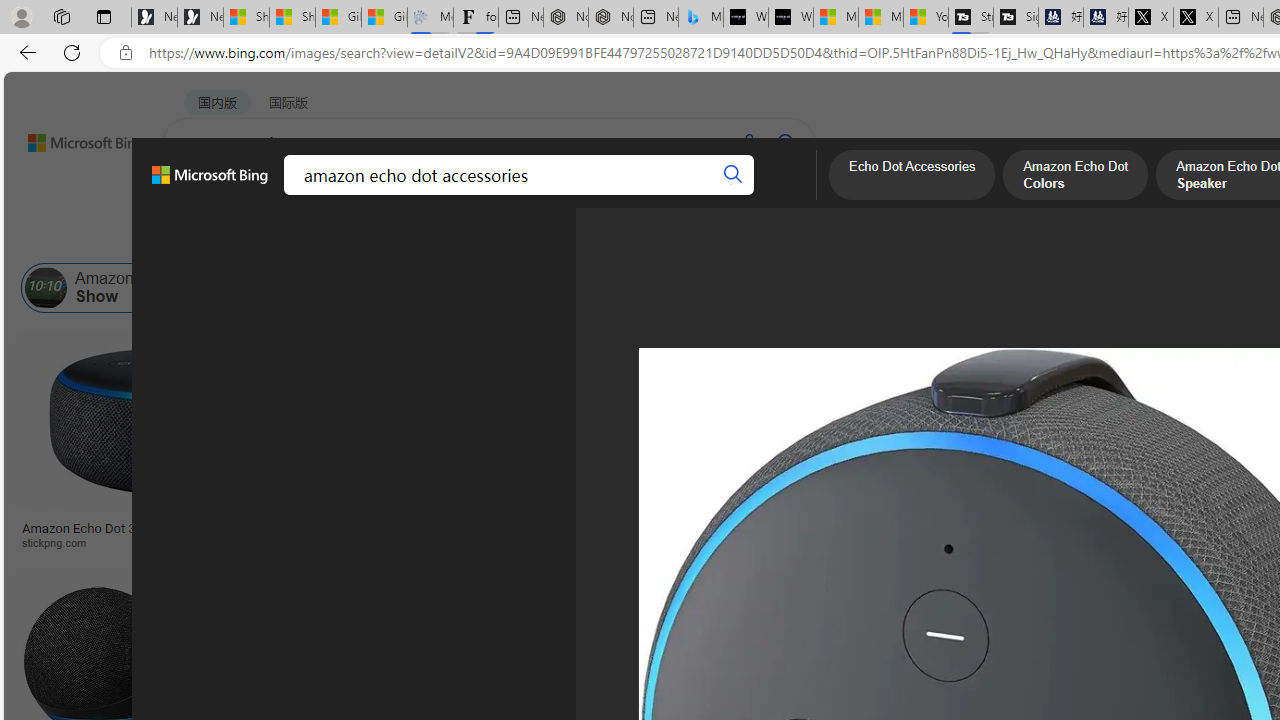 This screenshot has width=1280, height=720. I want to click on MORE, so click(779, 195).